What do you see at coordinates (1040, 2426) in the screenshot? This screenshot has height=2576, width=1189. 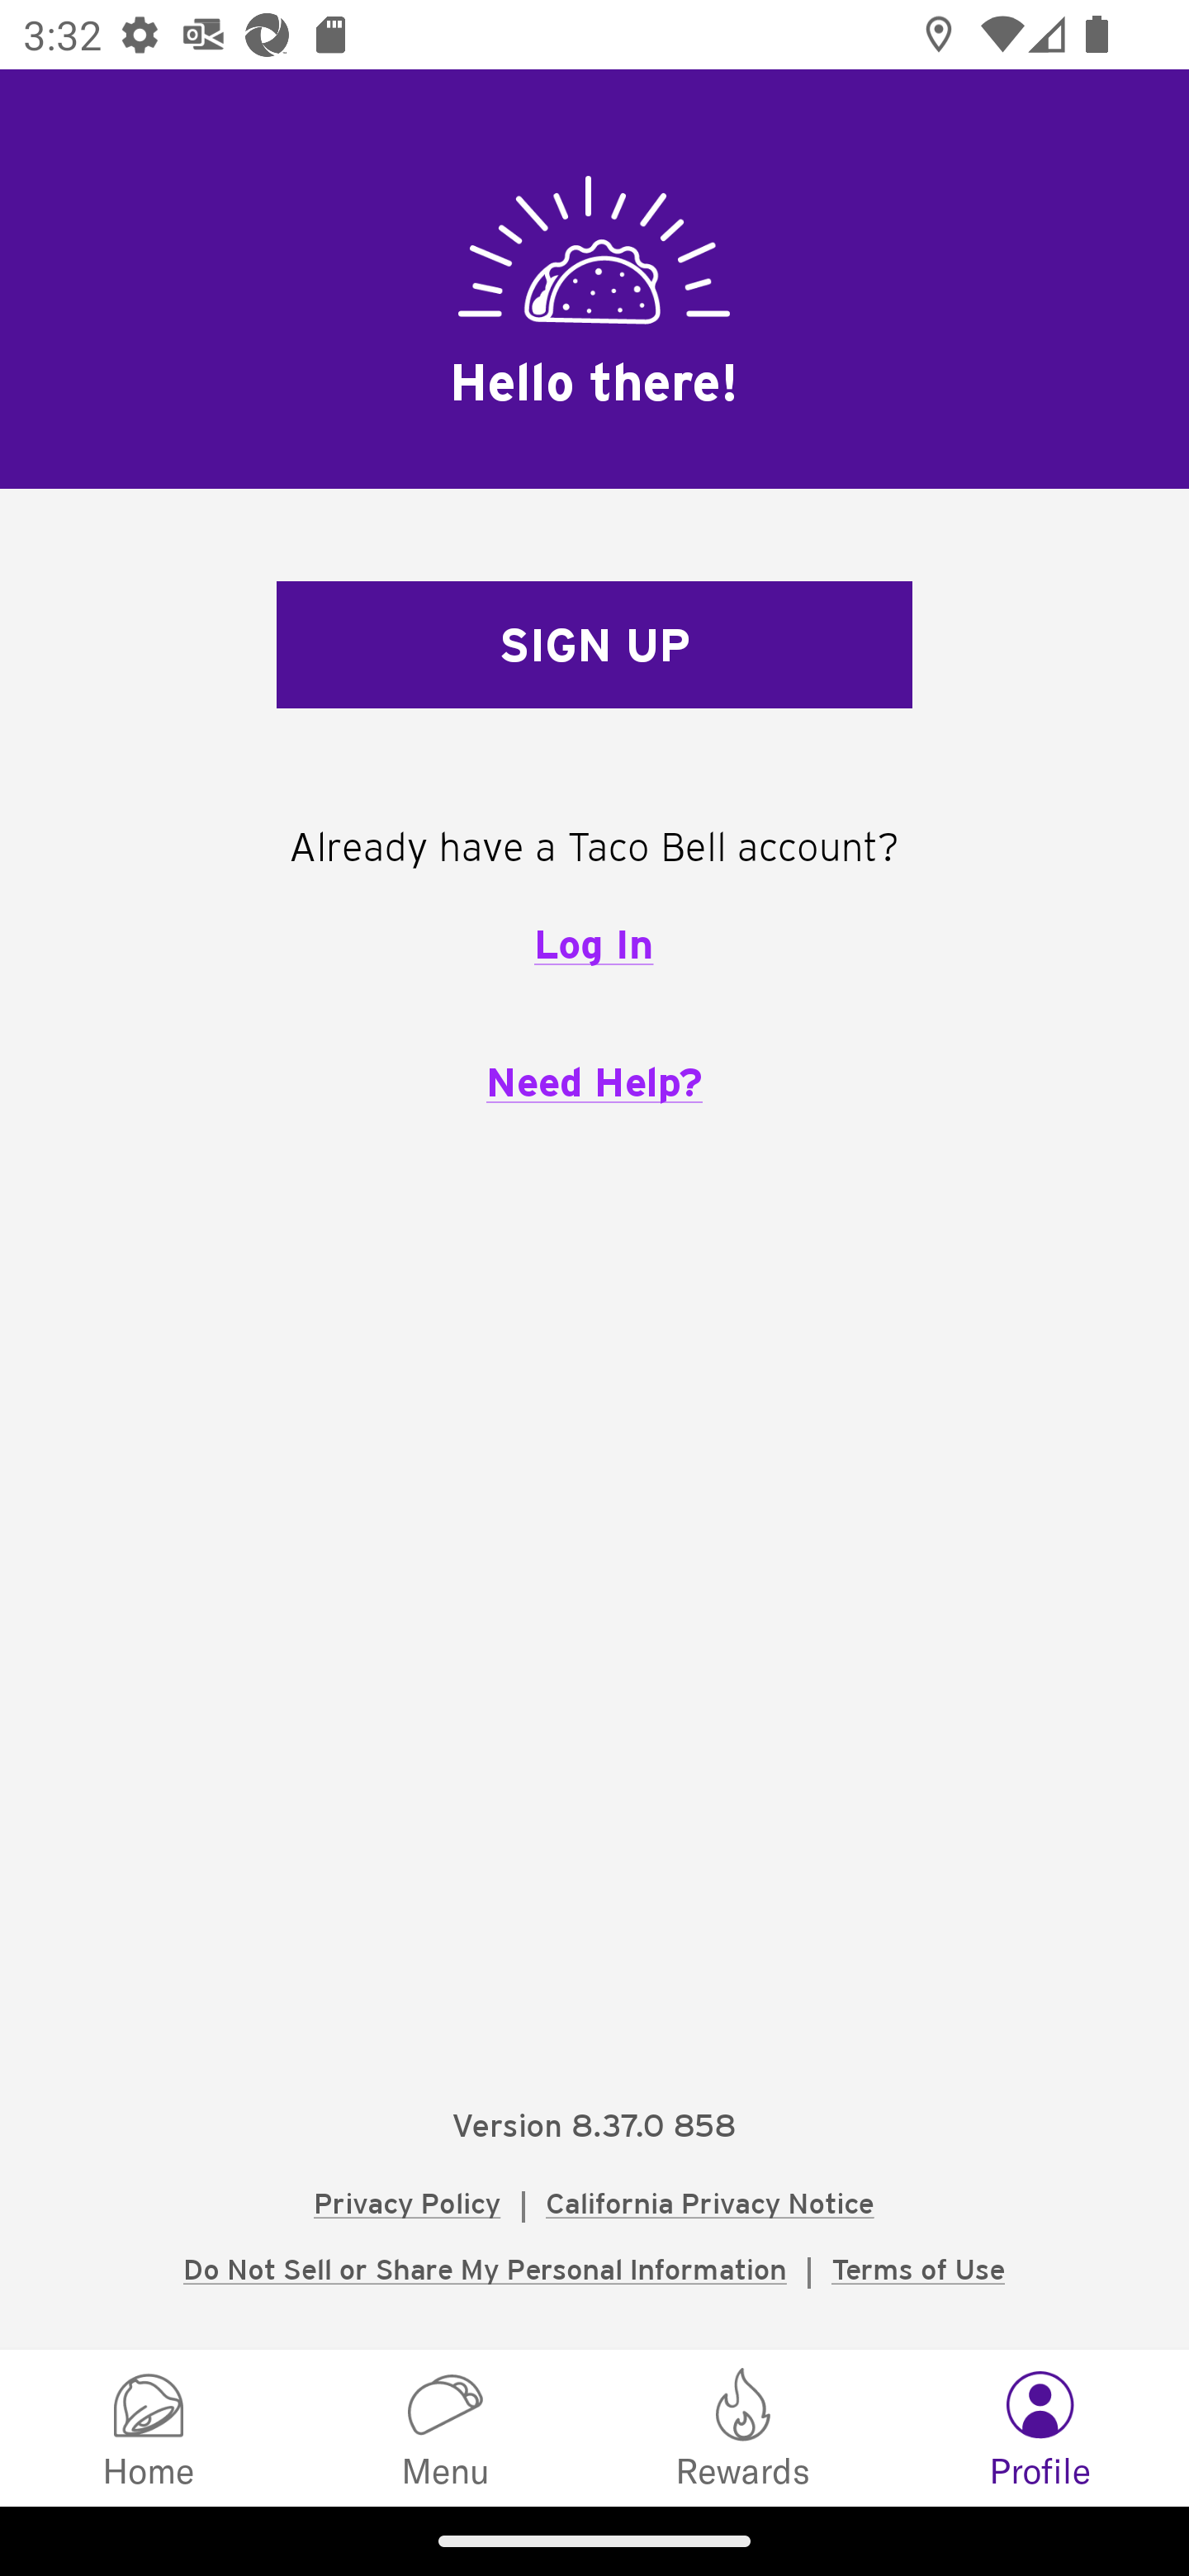 I see `My Info Profile` at bounding box center [1040, 2426].